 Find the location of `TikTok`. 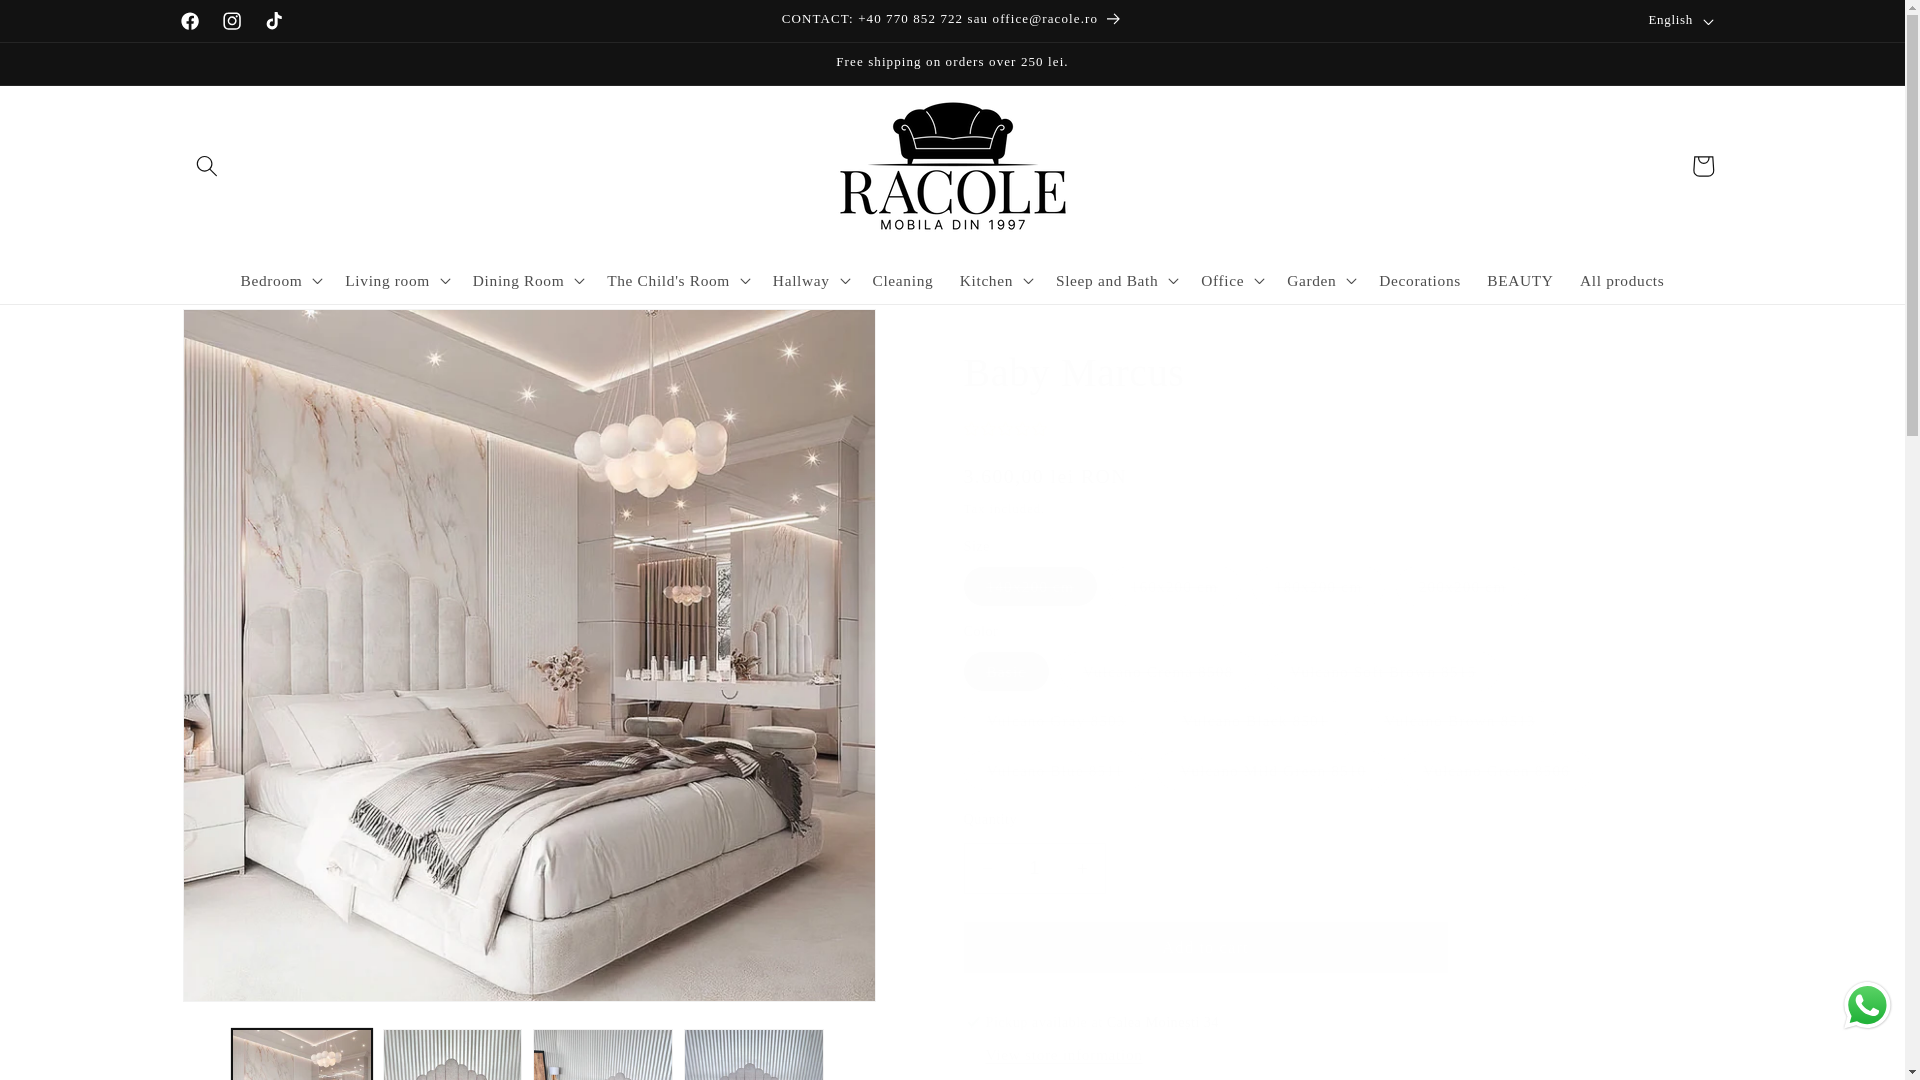

TikTok is located at coordinates (274, 21).